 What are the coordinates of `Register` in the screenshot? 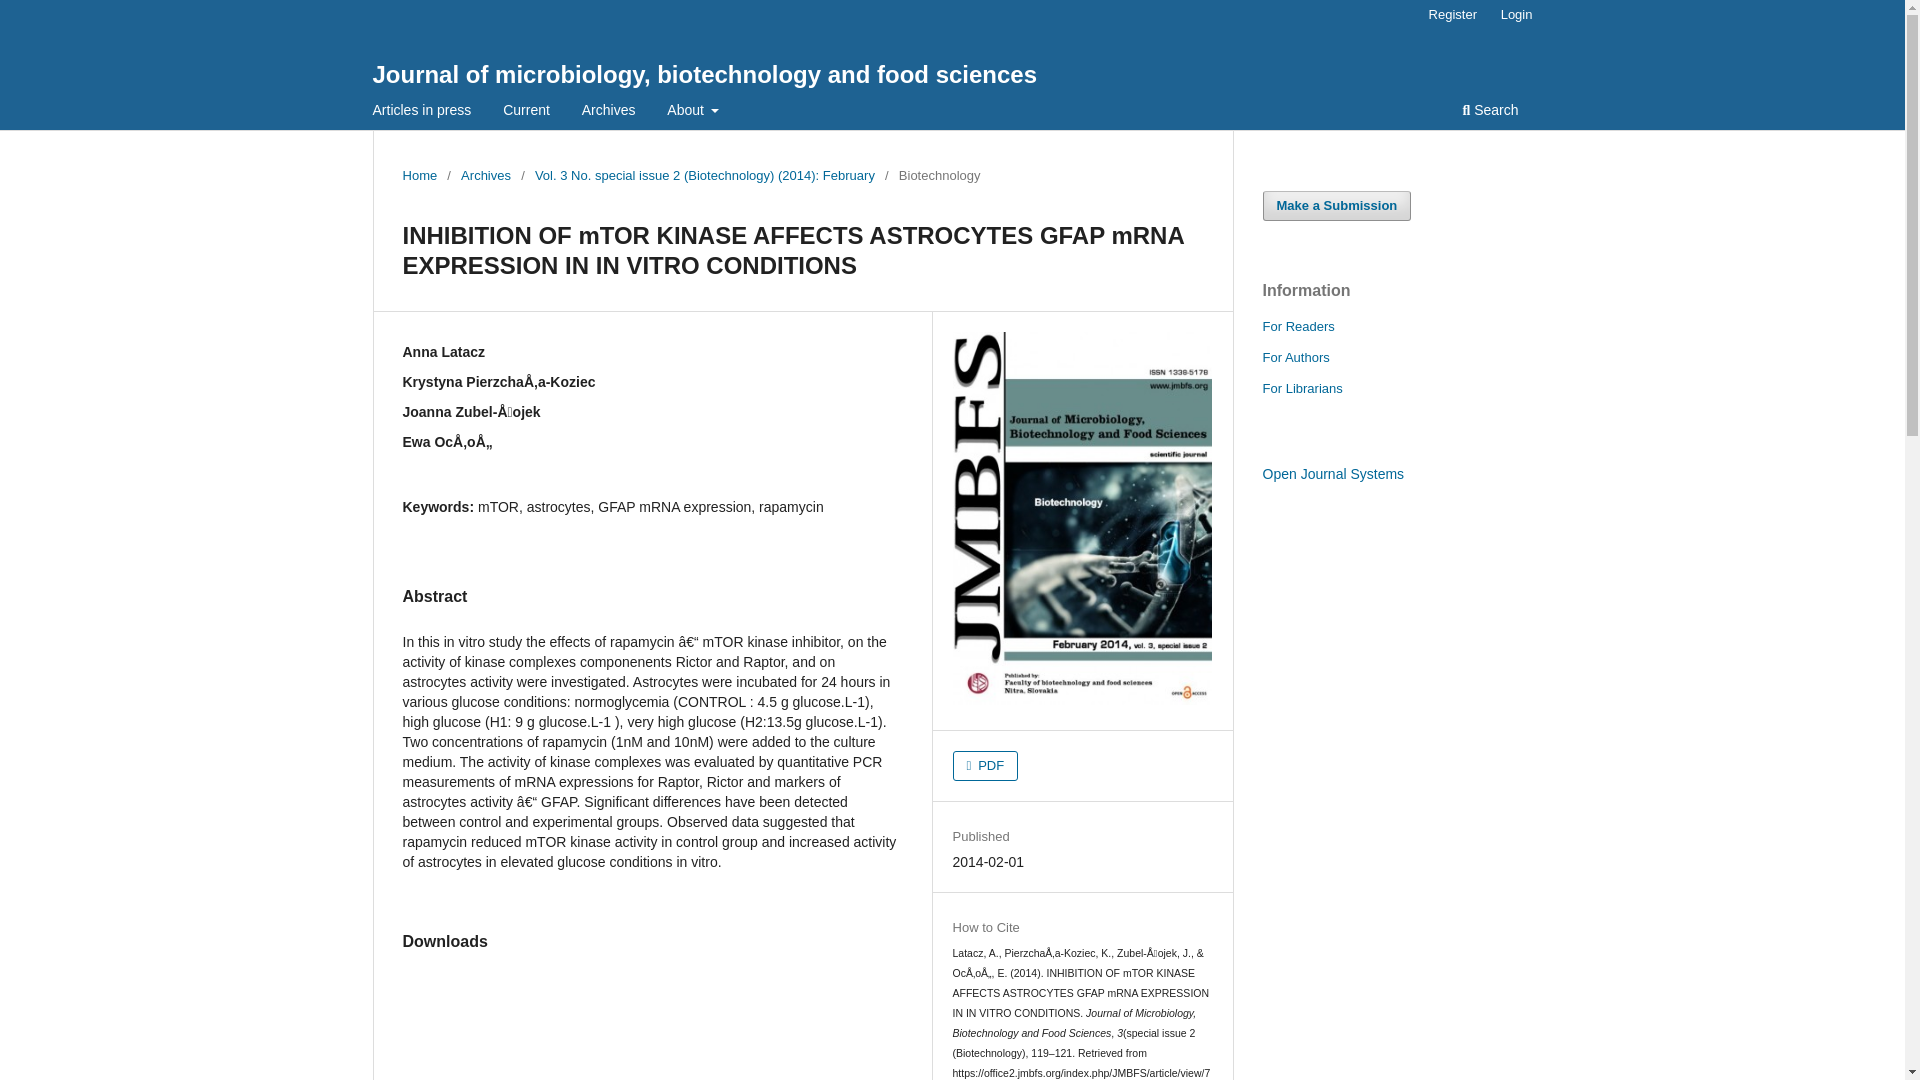 It's located at (1452, 15).